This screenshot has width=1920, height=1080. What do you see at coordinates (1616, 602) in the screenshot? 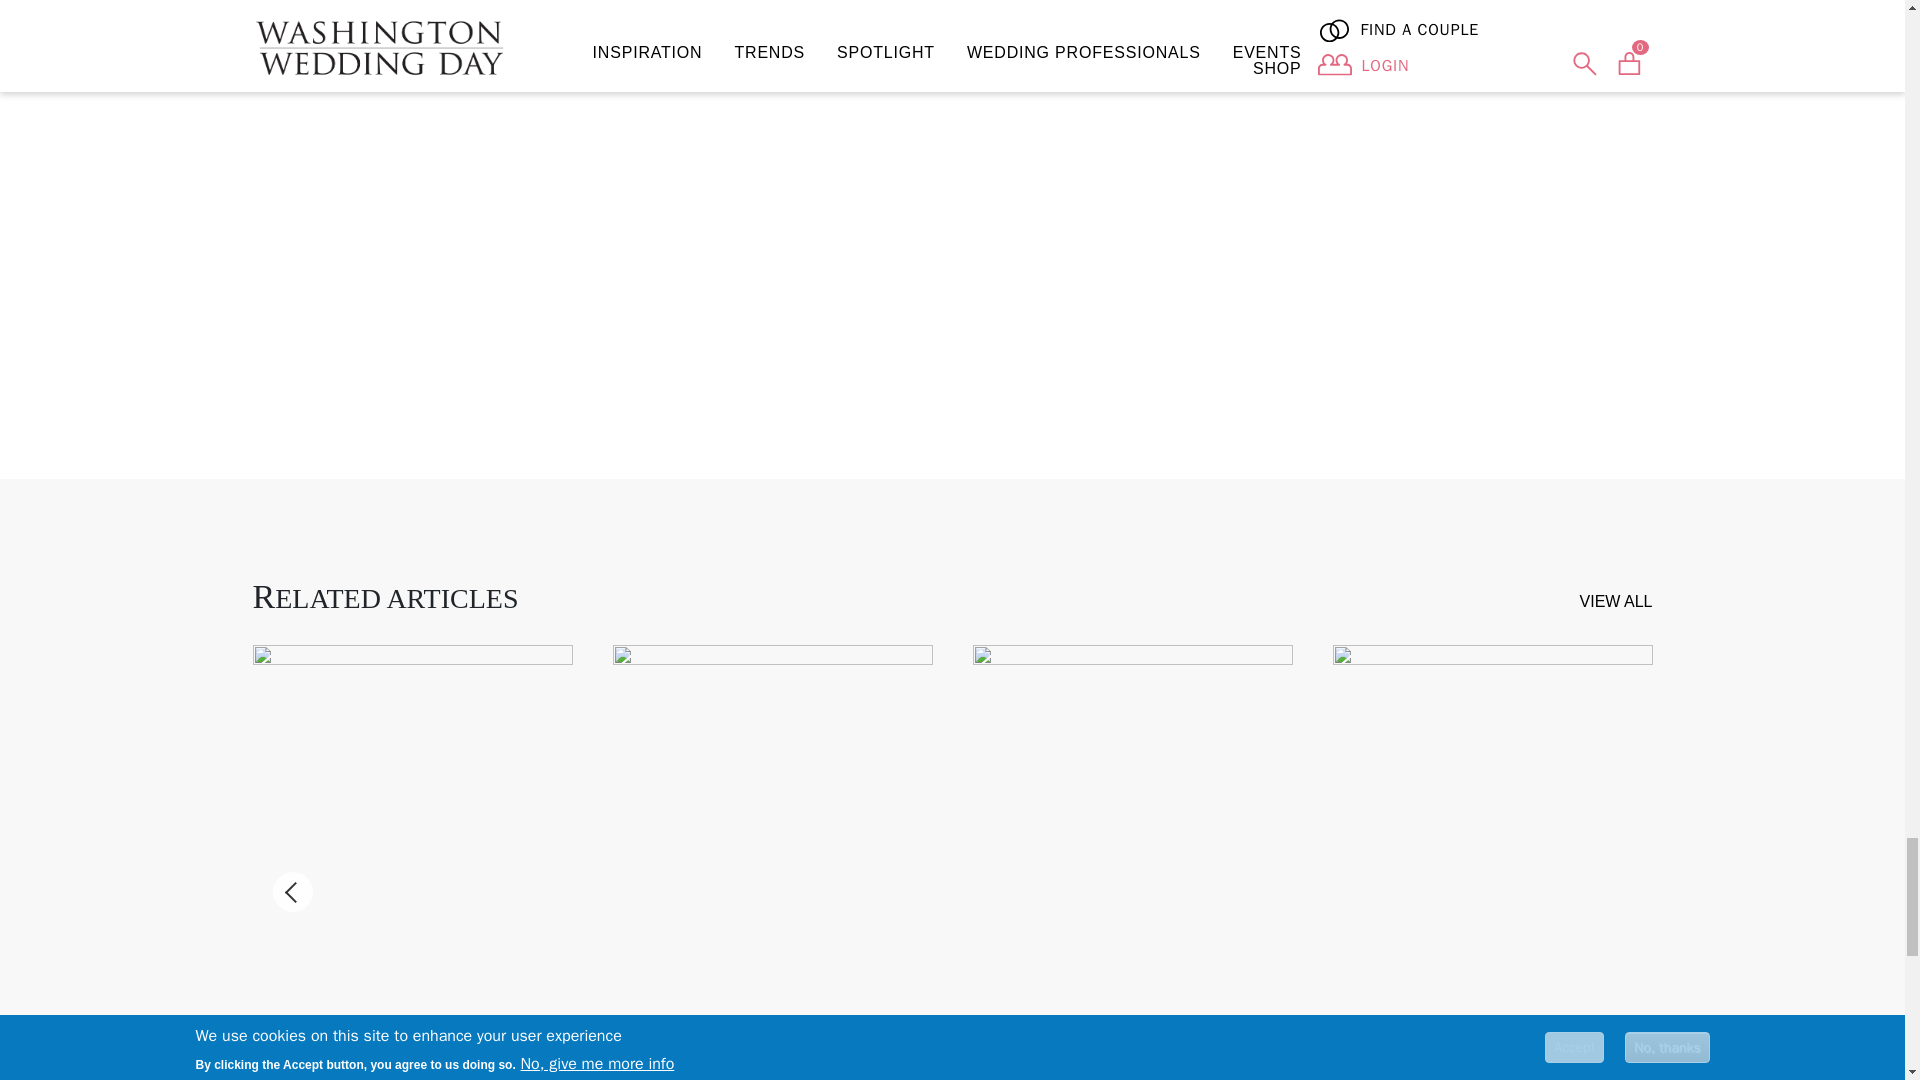
I see `VIEW ALL` at bounding box center [1616, 602].